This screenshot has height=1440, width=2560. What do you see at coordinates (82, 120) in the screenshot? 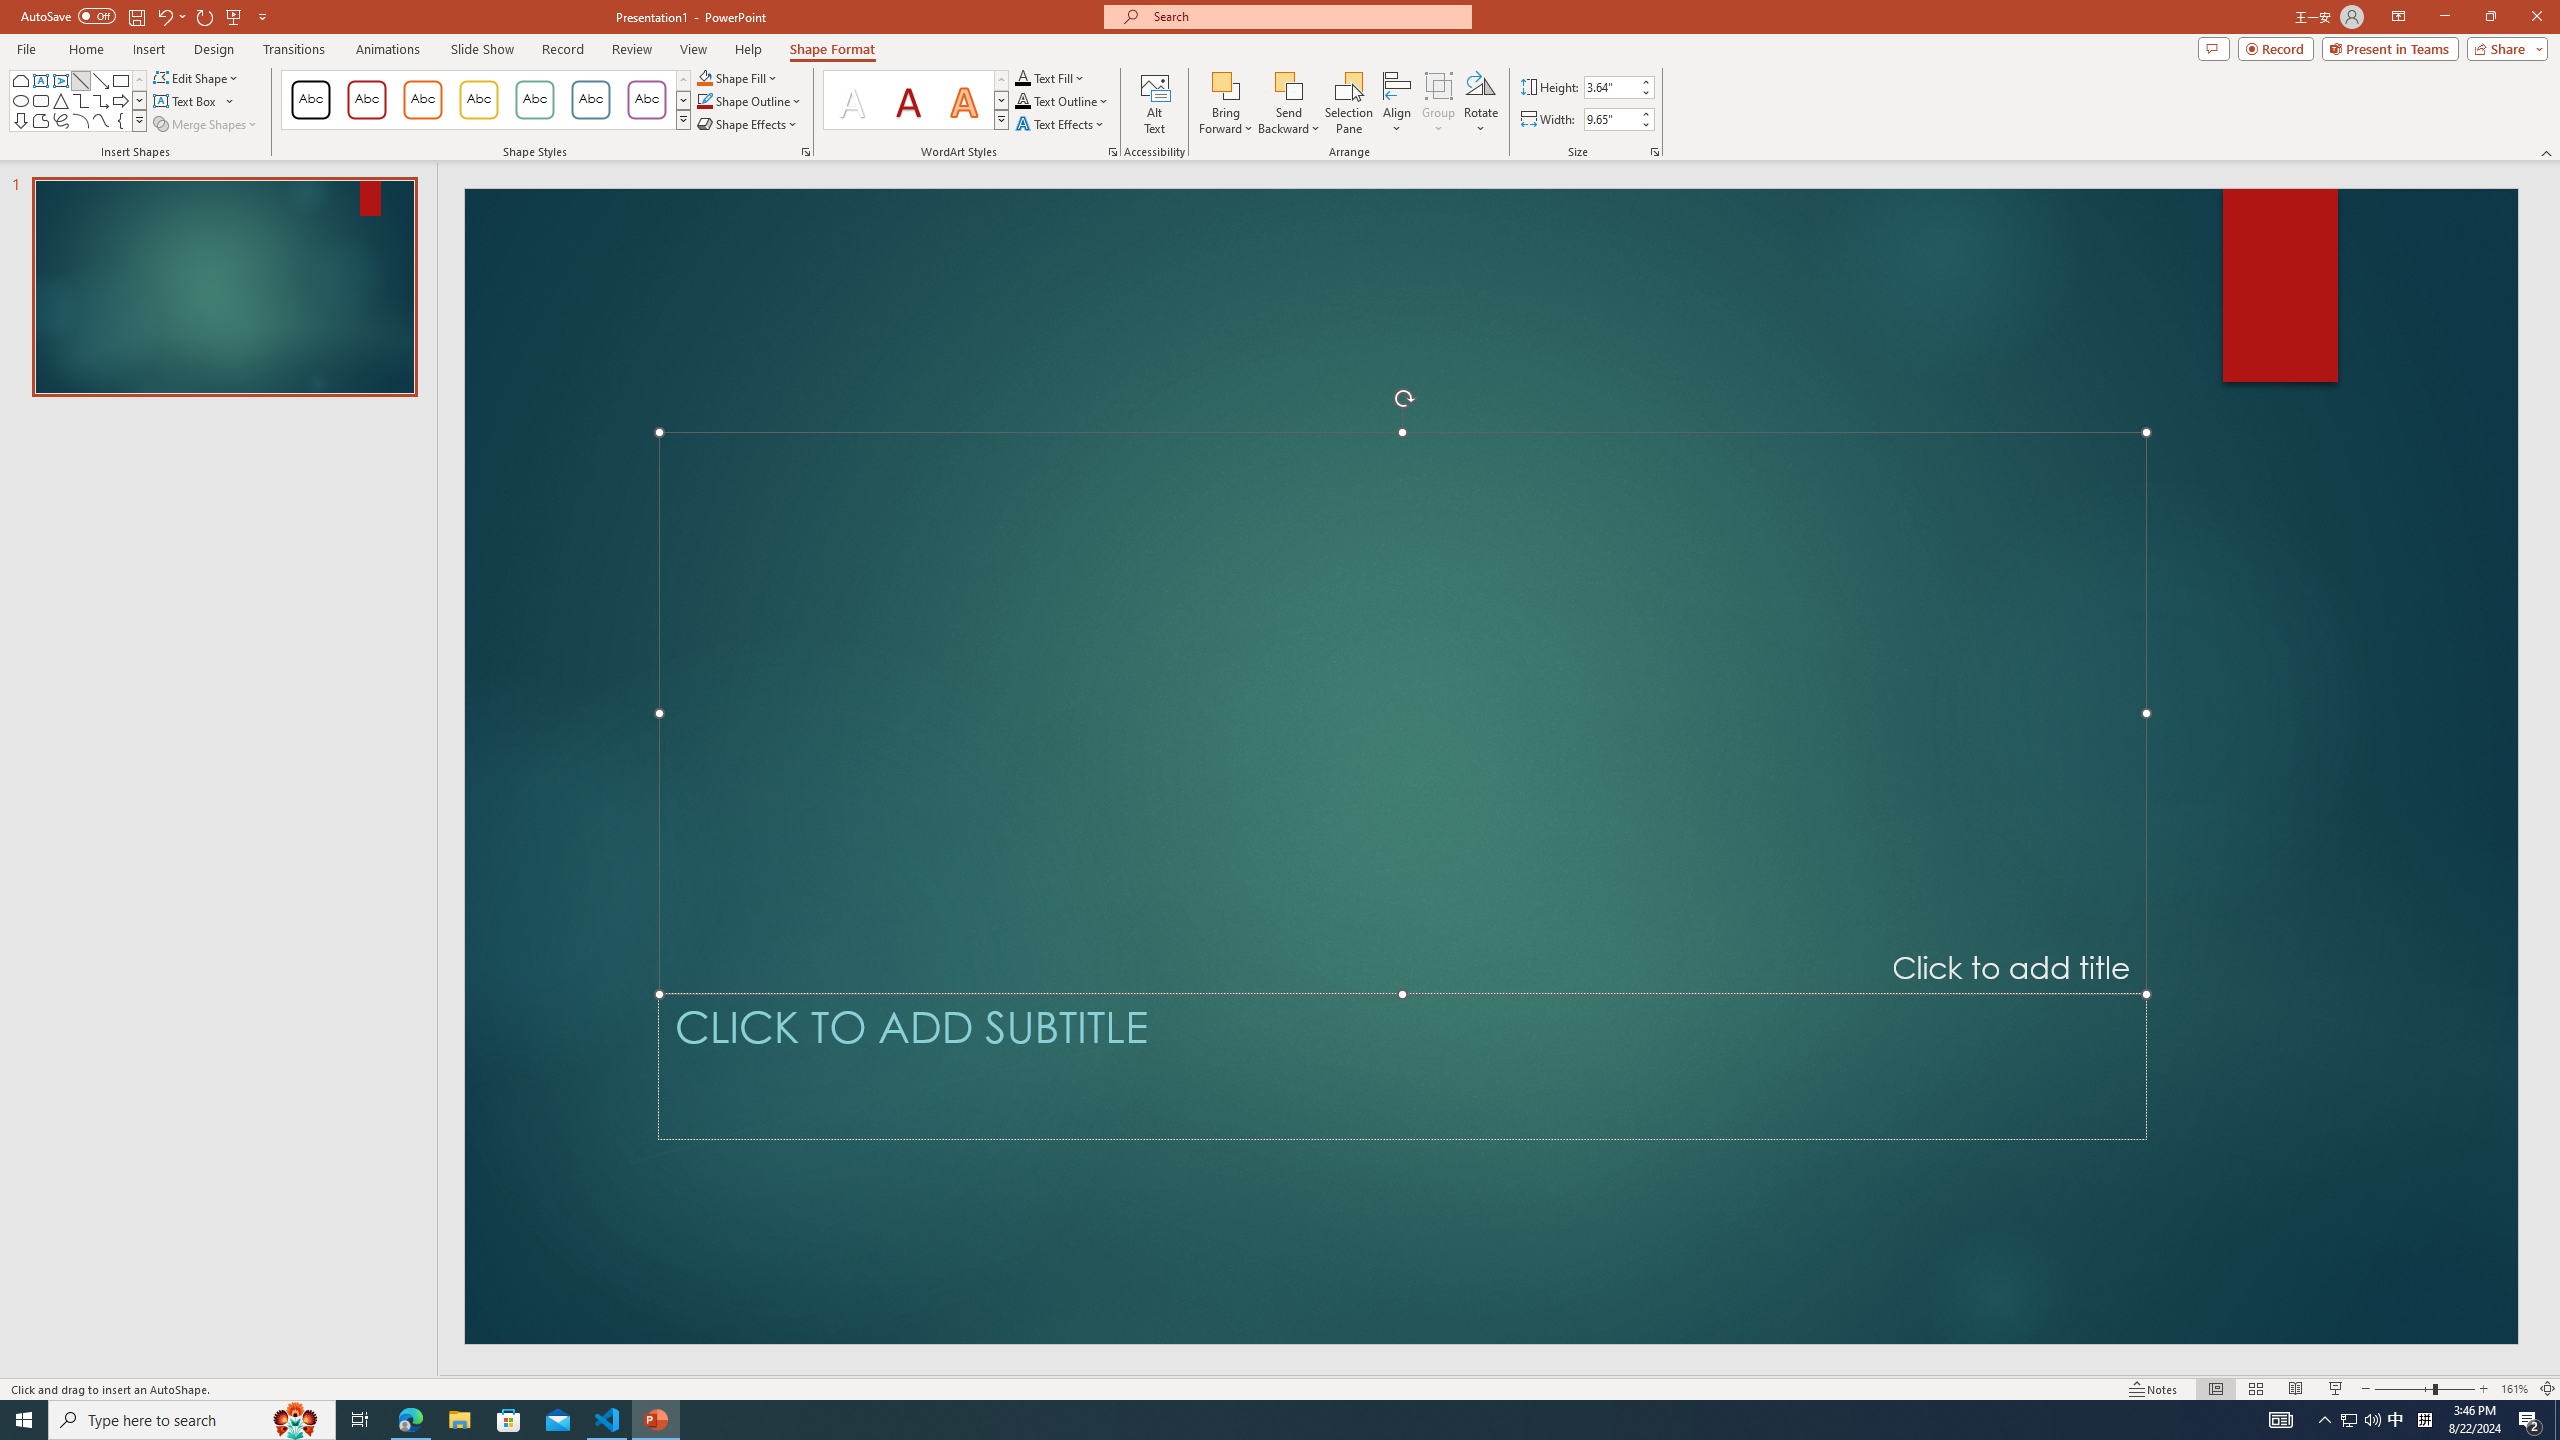
I see `Arc` at bounding box center [82, 120].